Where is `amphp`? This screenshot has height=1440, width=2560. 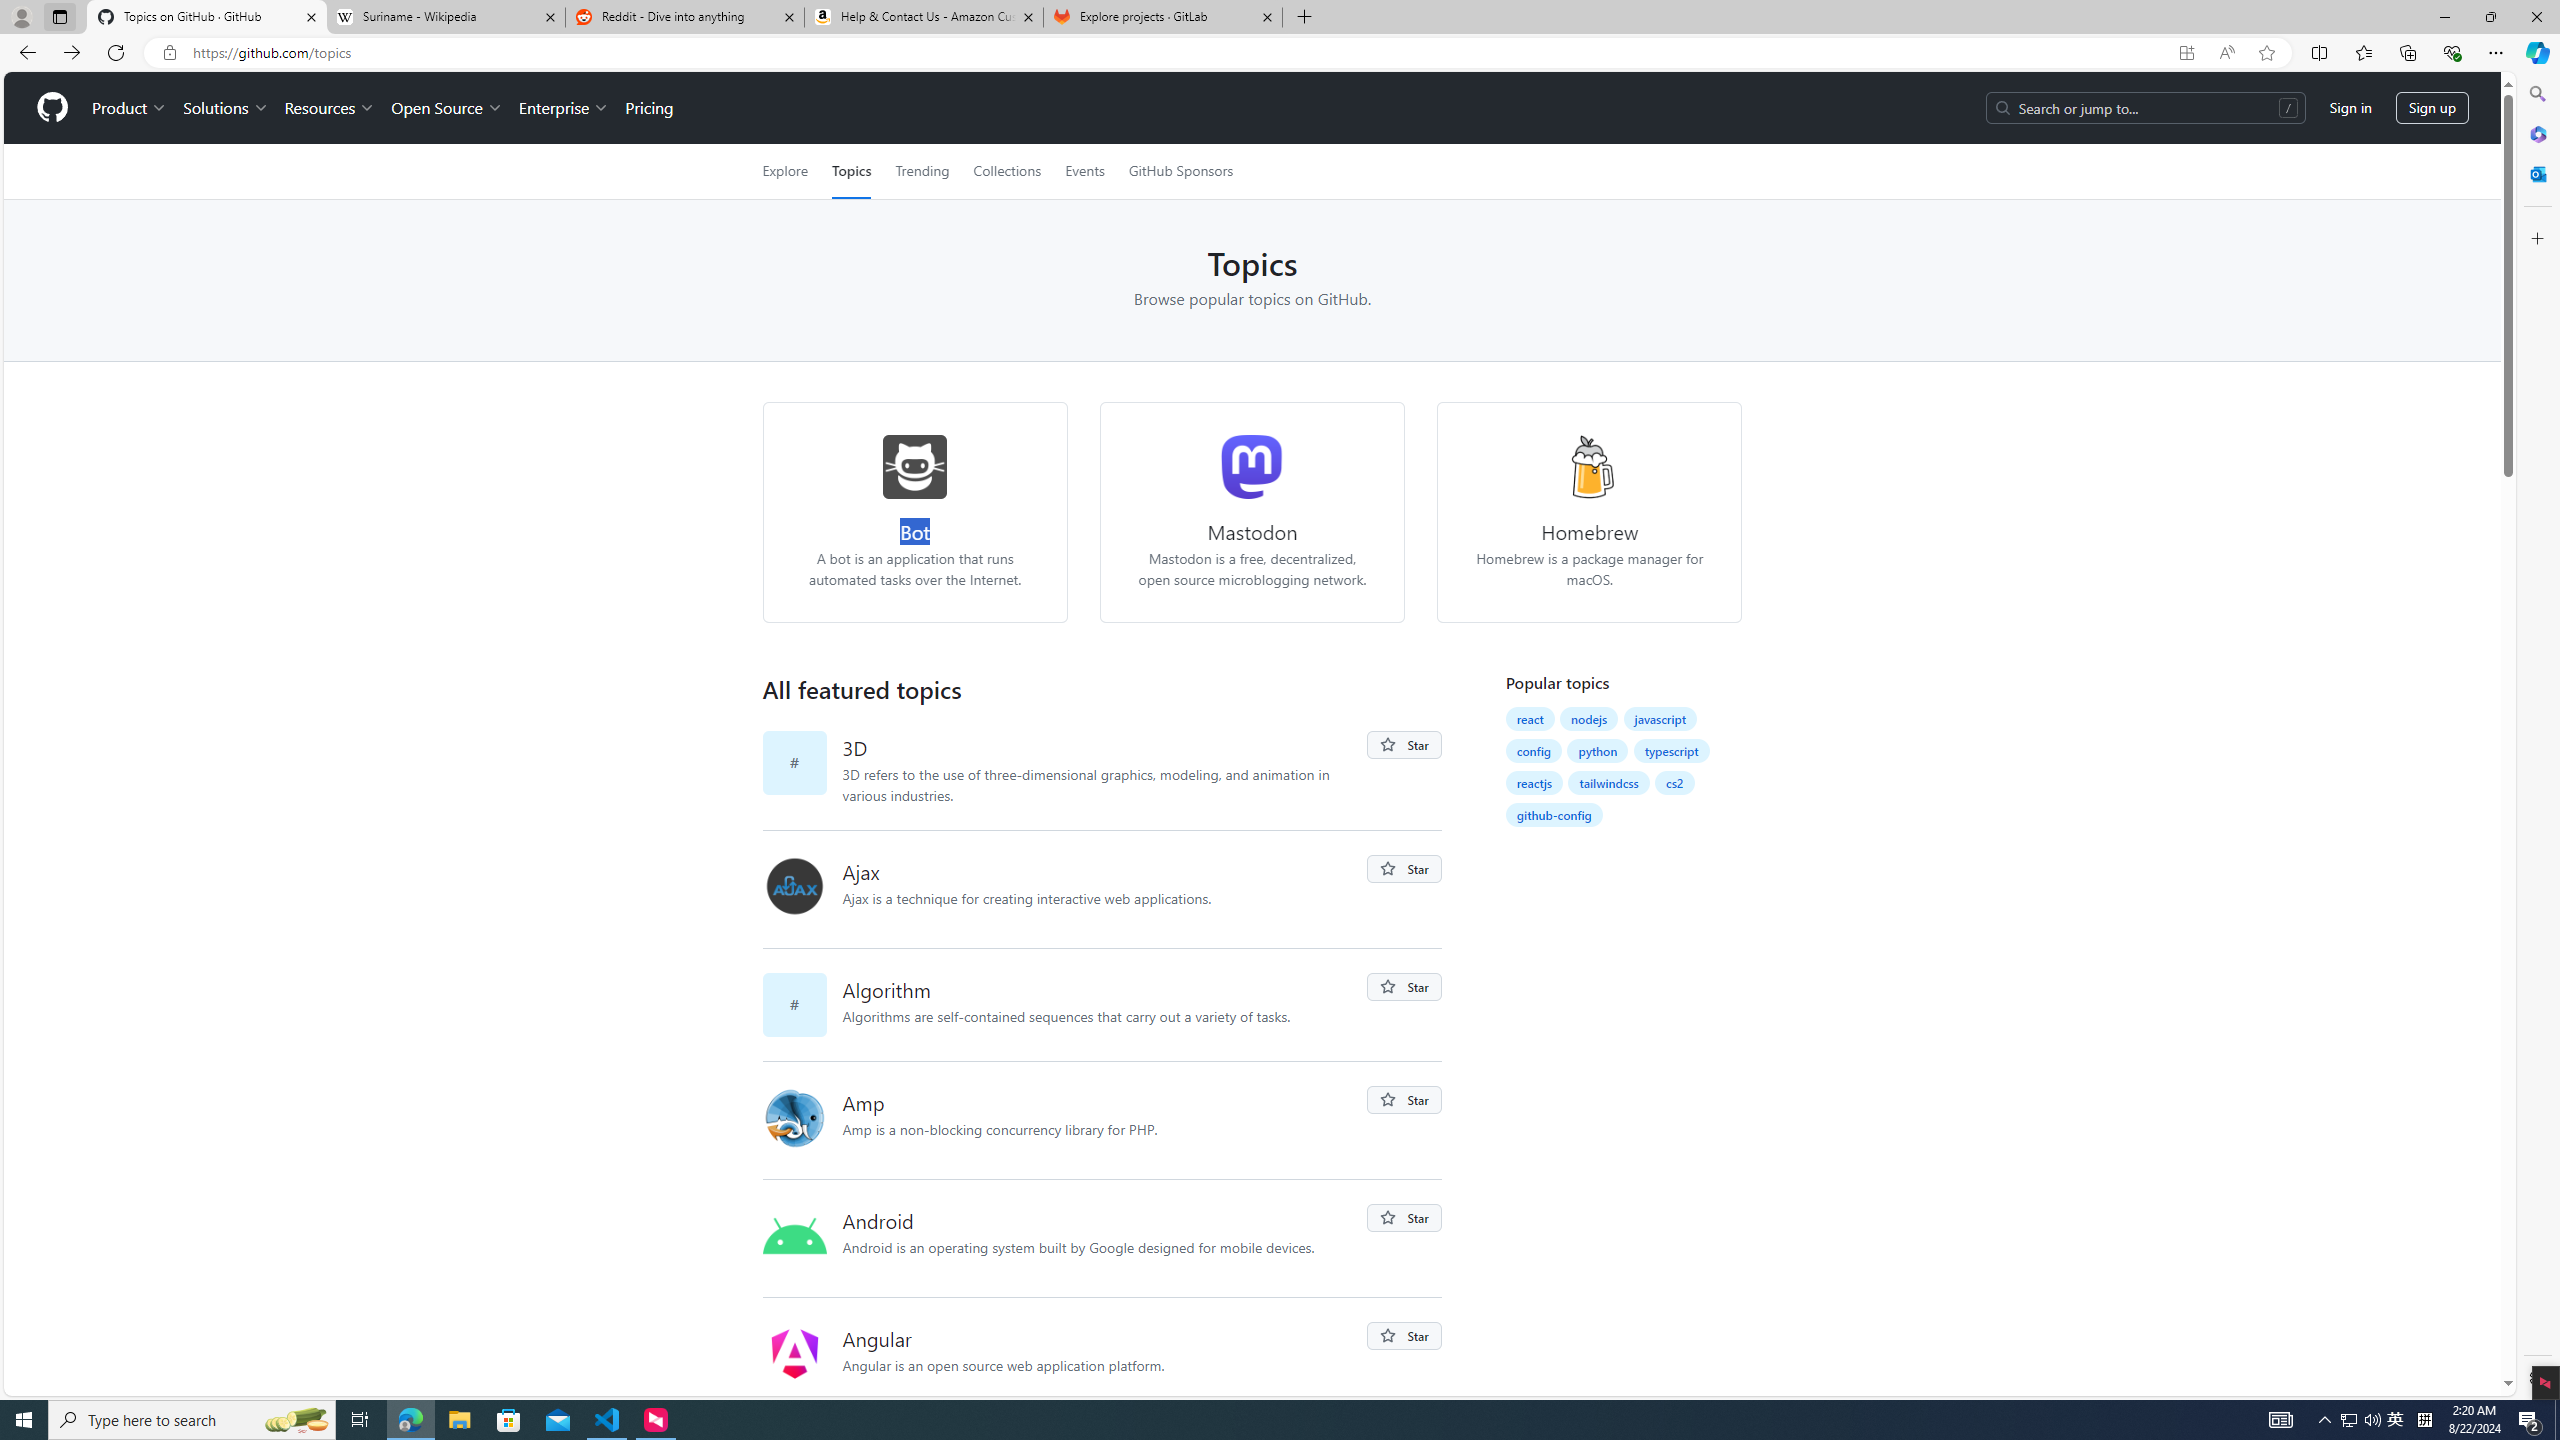 amphp is located at coordinates (802, 1120).